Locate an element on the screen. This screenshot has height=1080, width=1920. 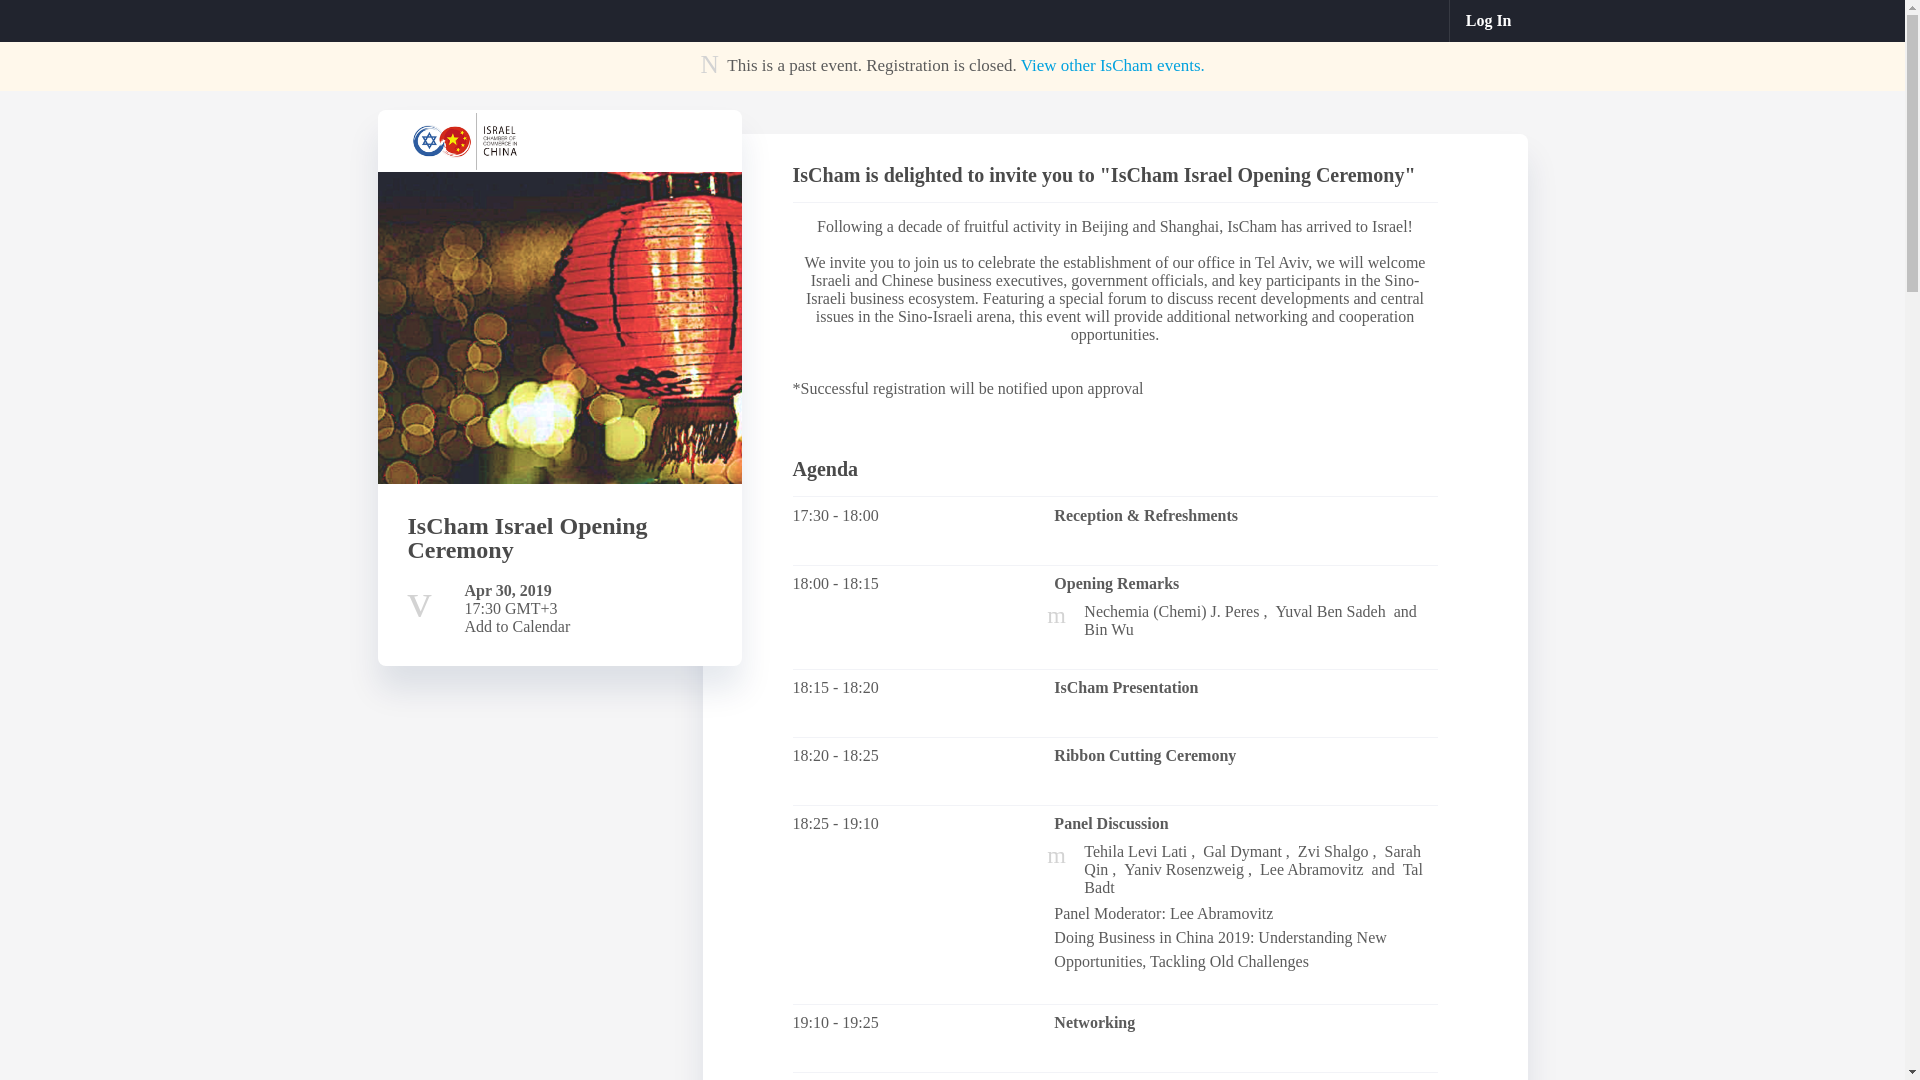
Log In is located at coordinates (1488, 21).